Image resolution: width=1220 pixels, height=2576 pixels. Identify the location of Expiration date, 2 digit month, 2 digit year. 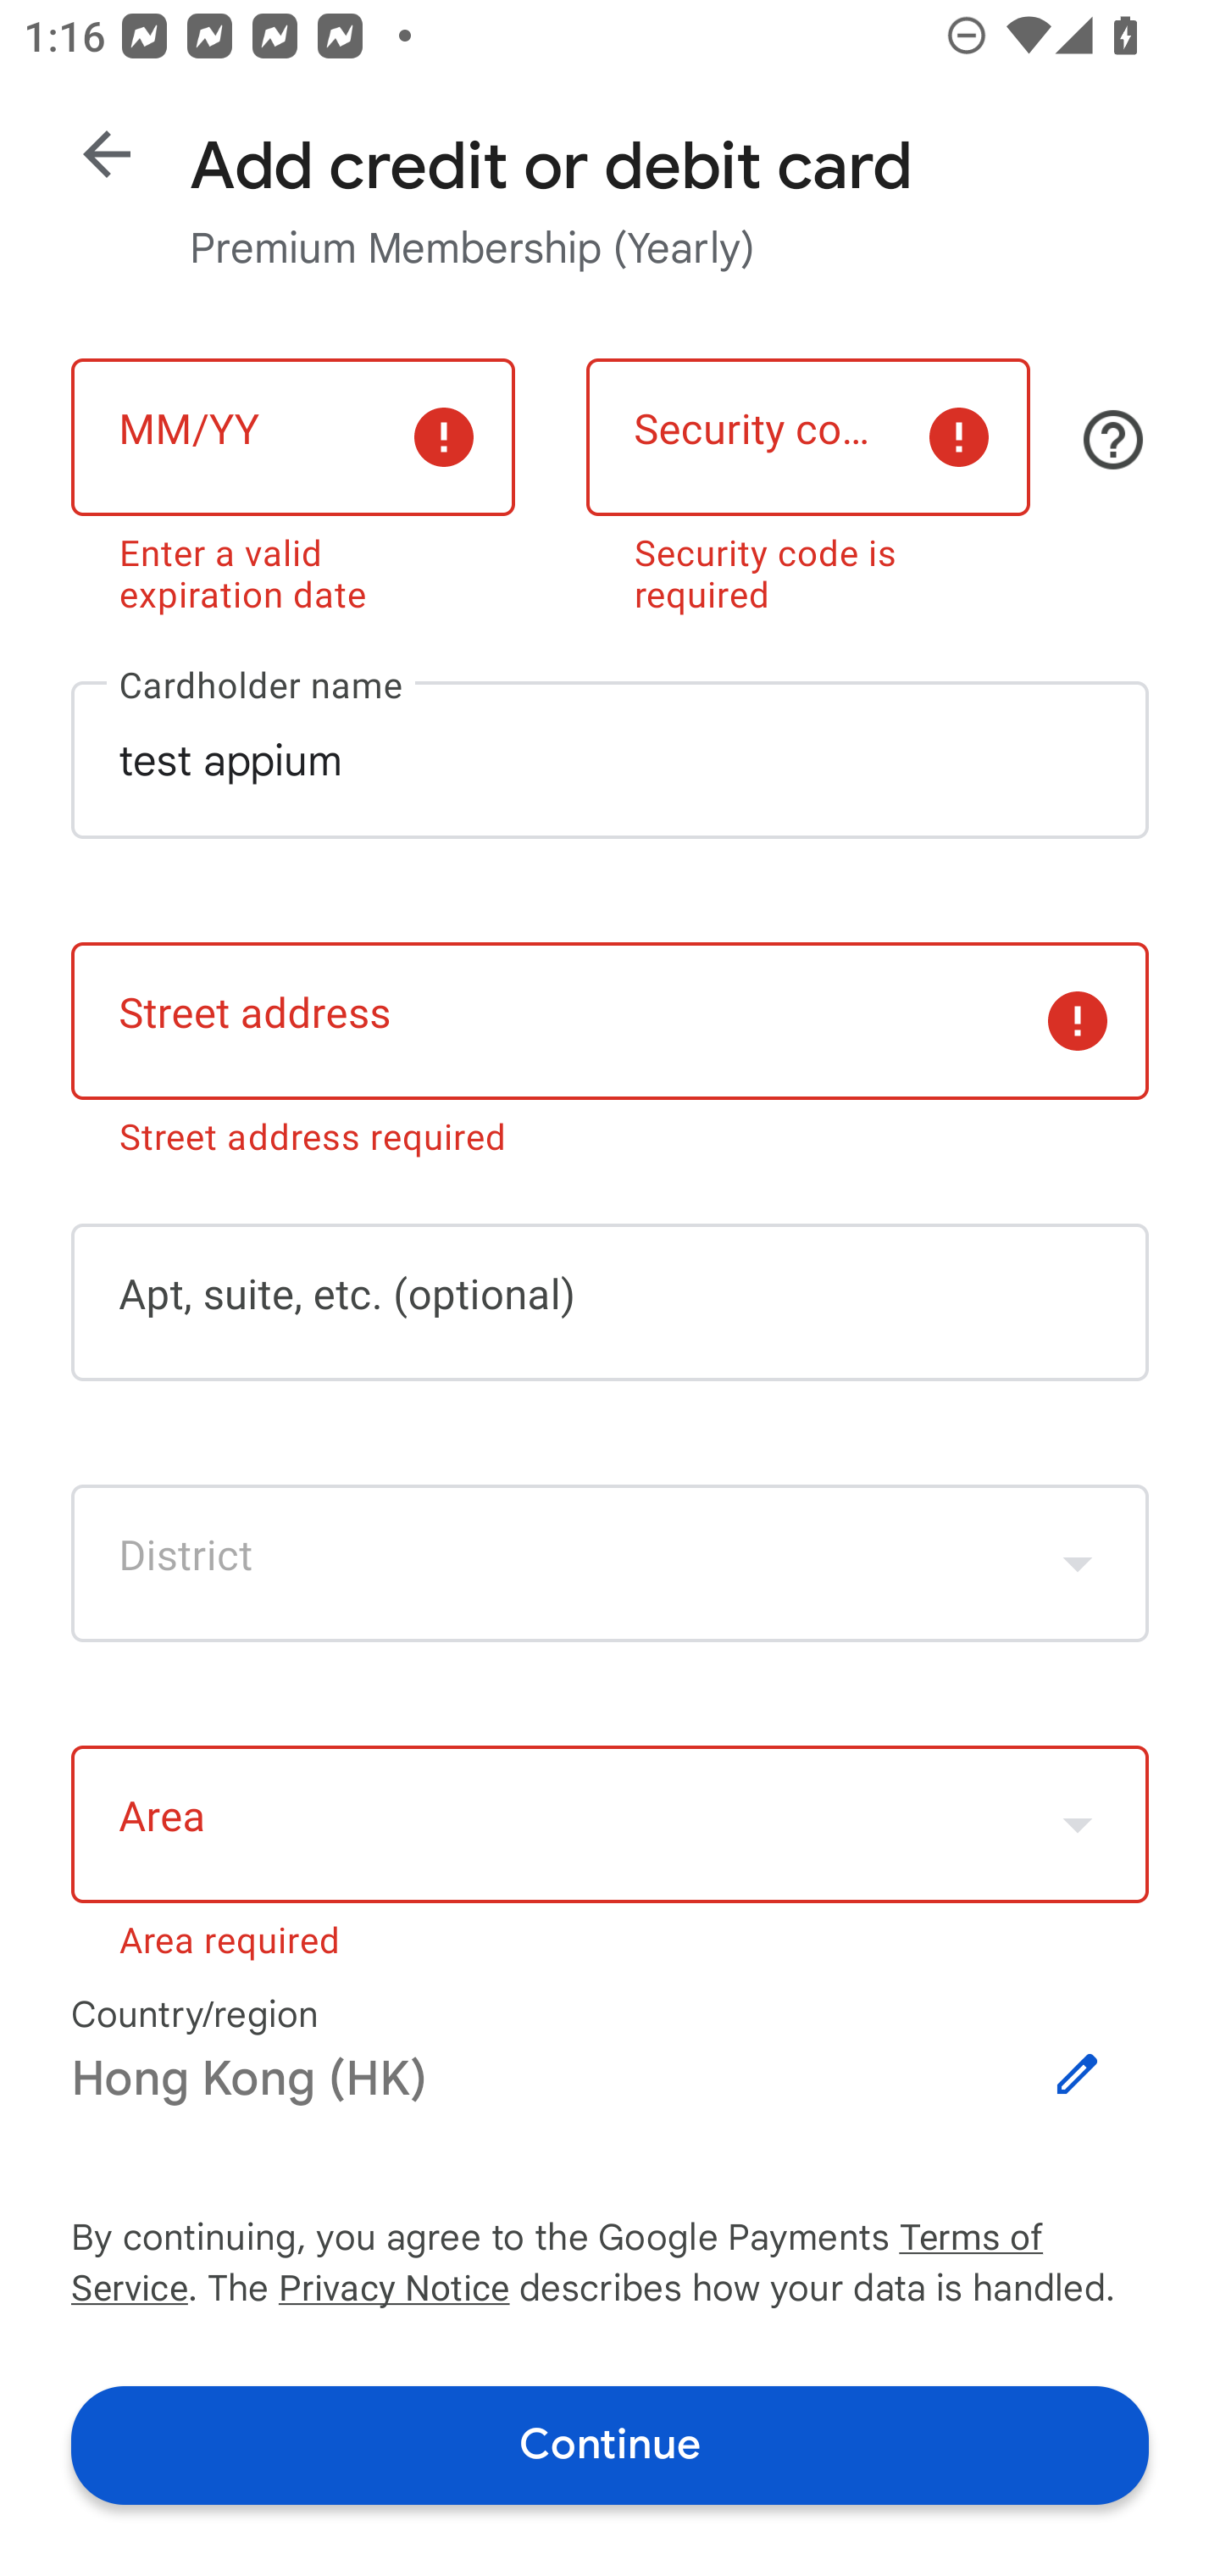
(292, 436).